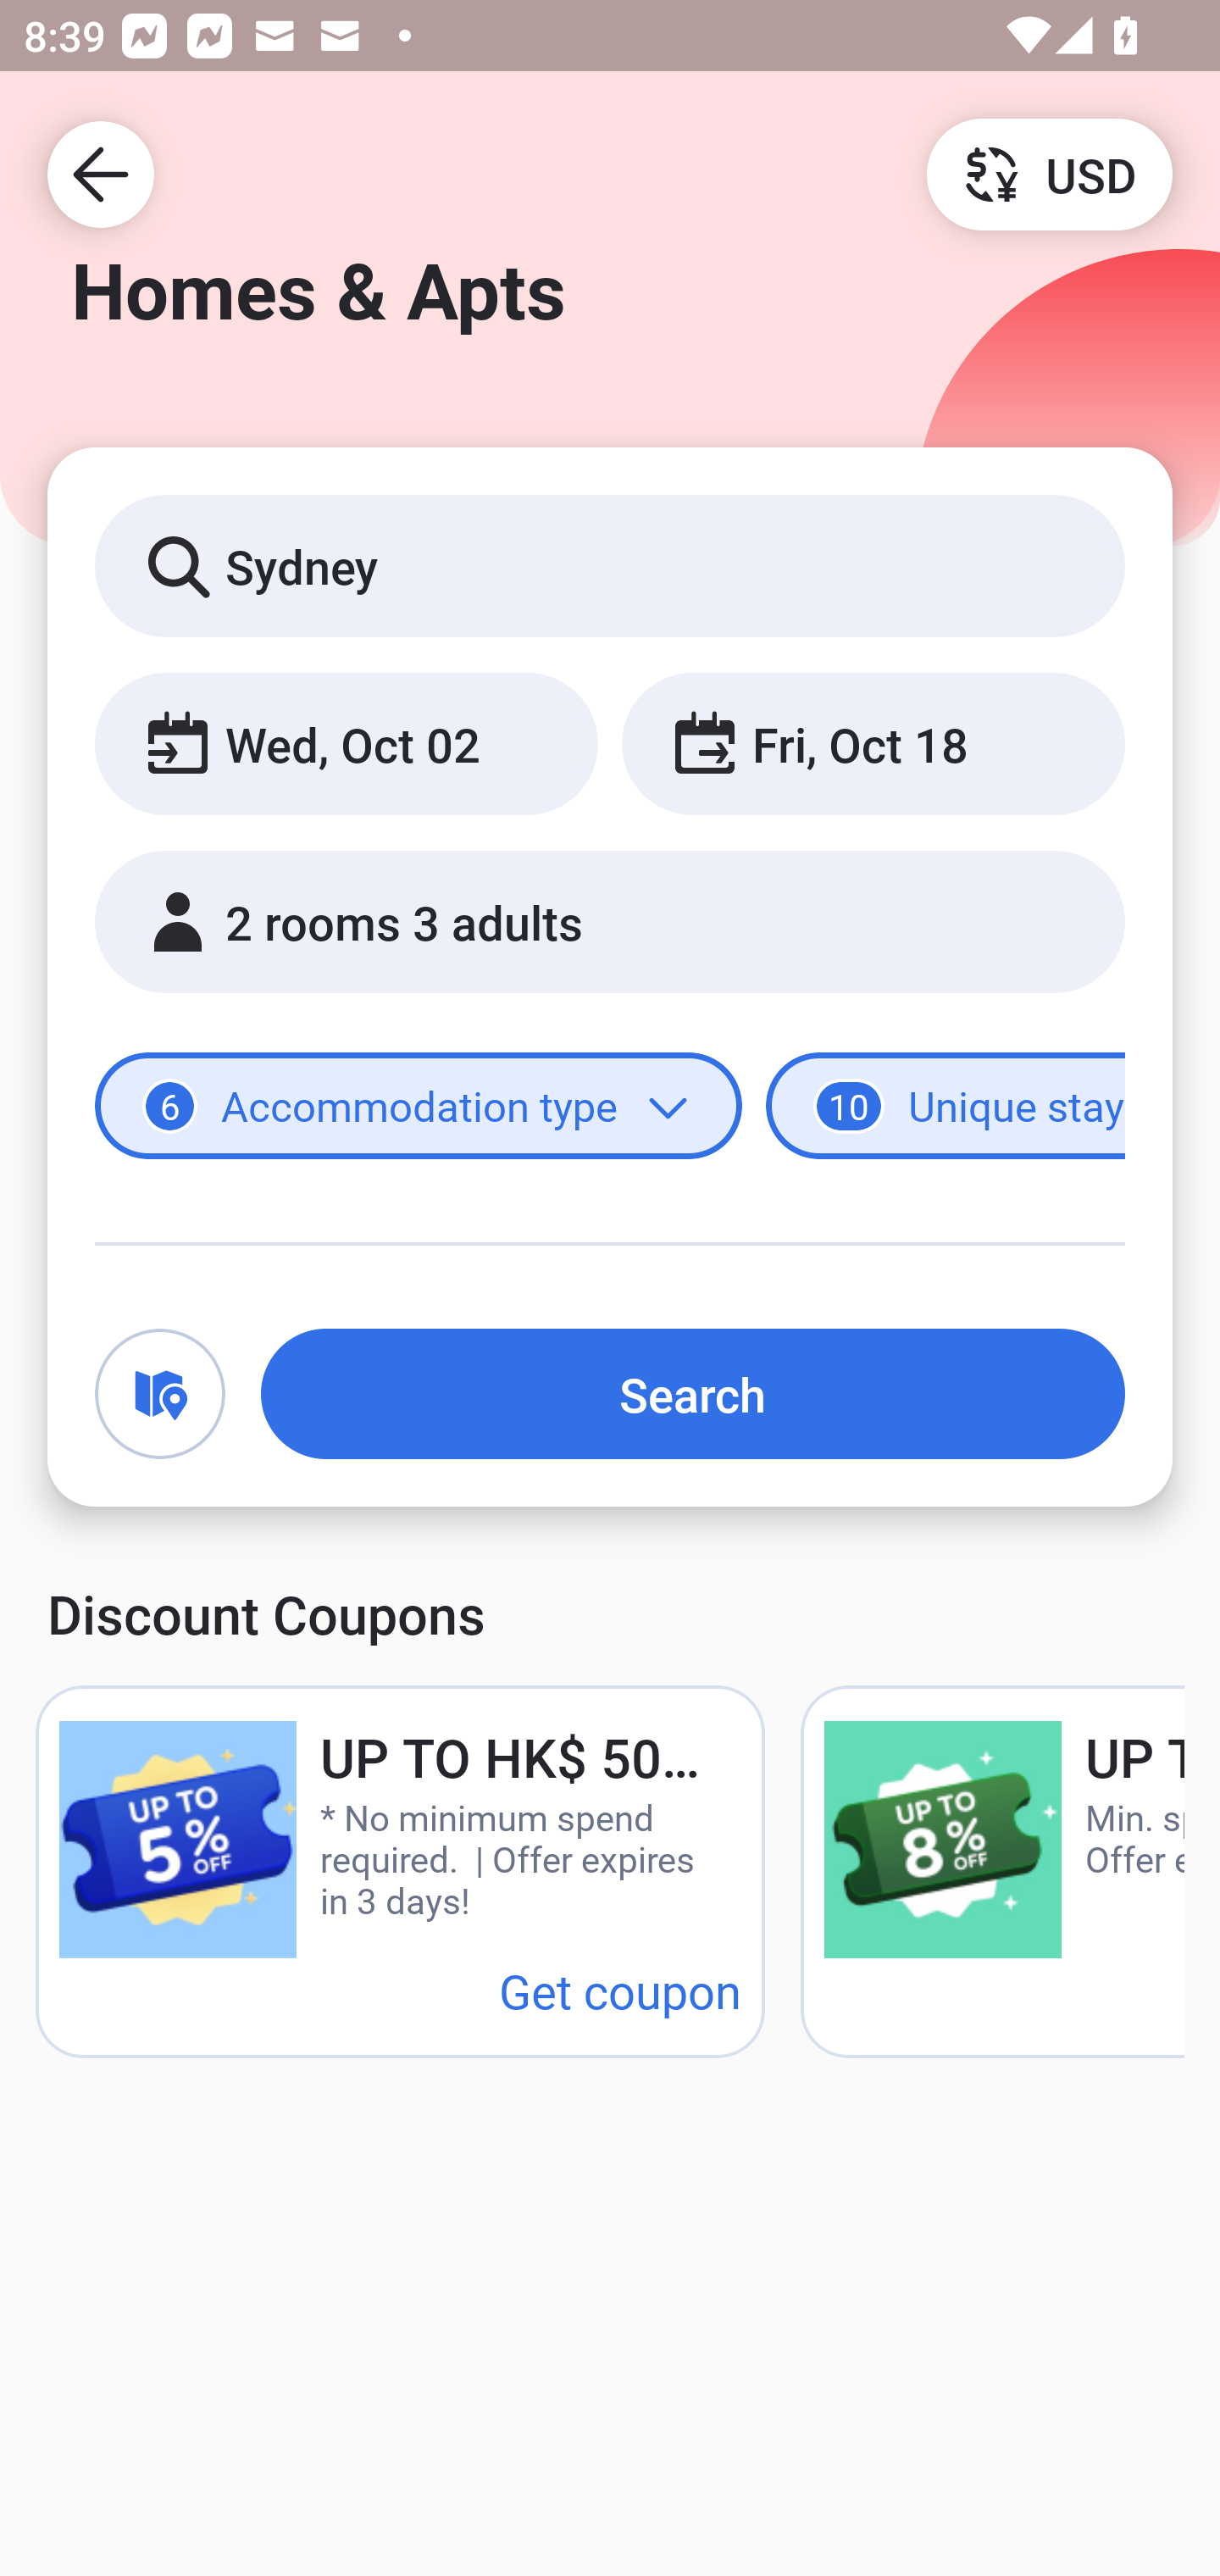 This screenshot has height=2576, width=1220. I want to click on Fri, Oct 18, so click(873, 742).